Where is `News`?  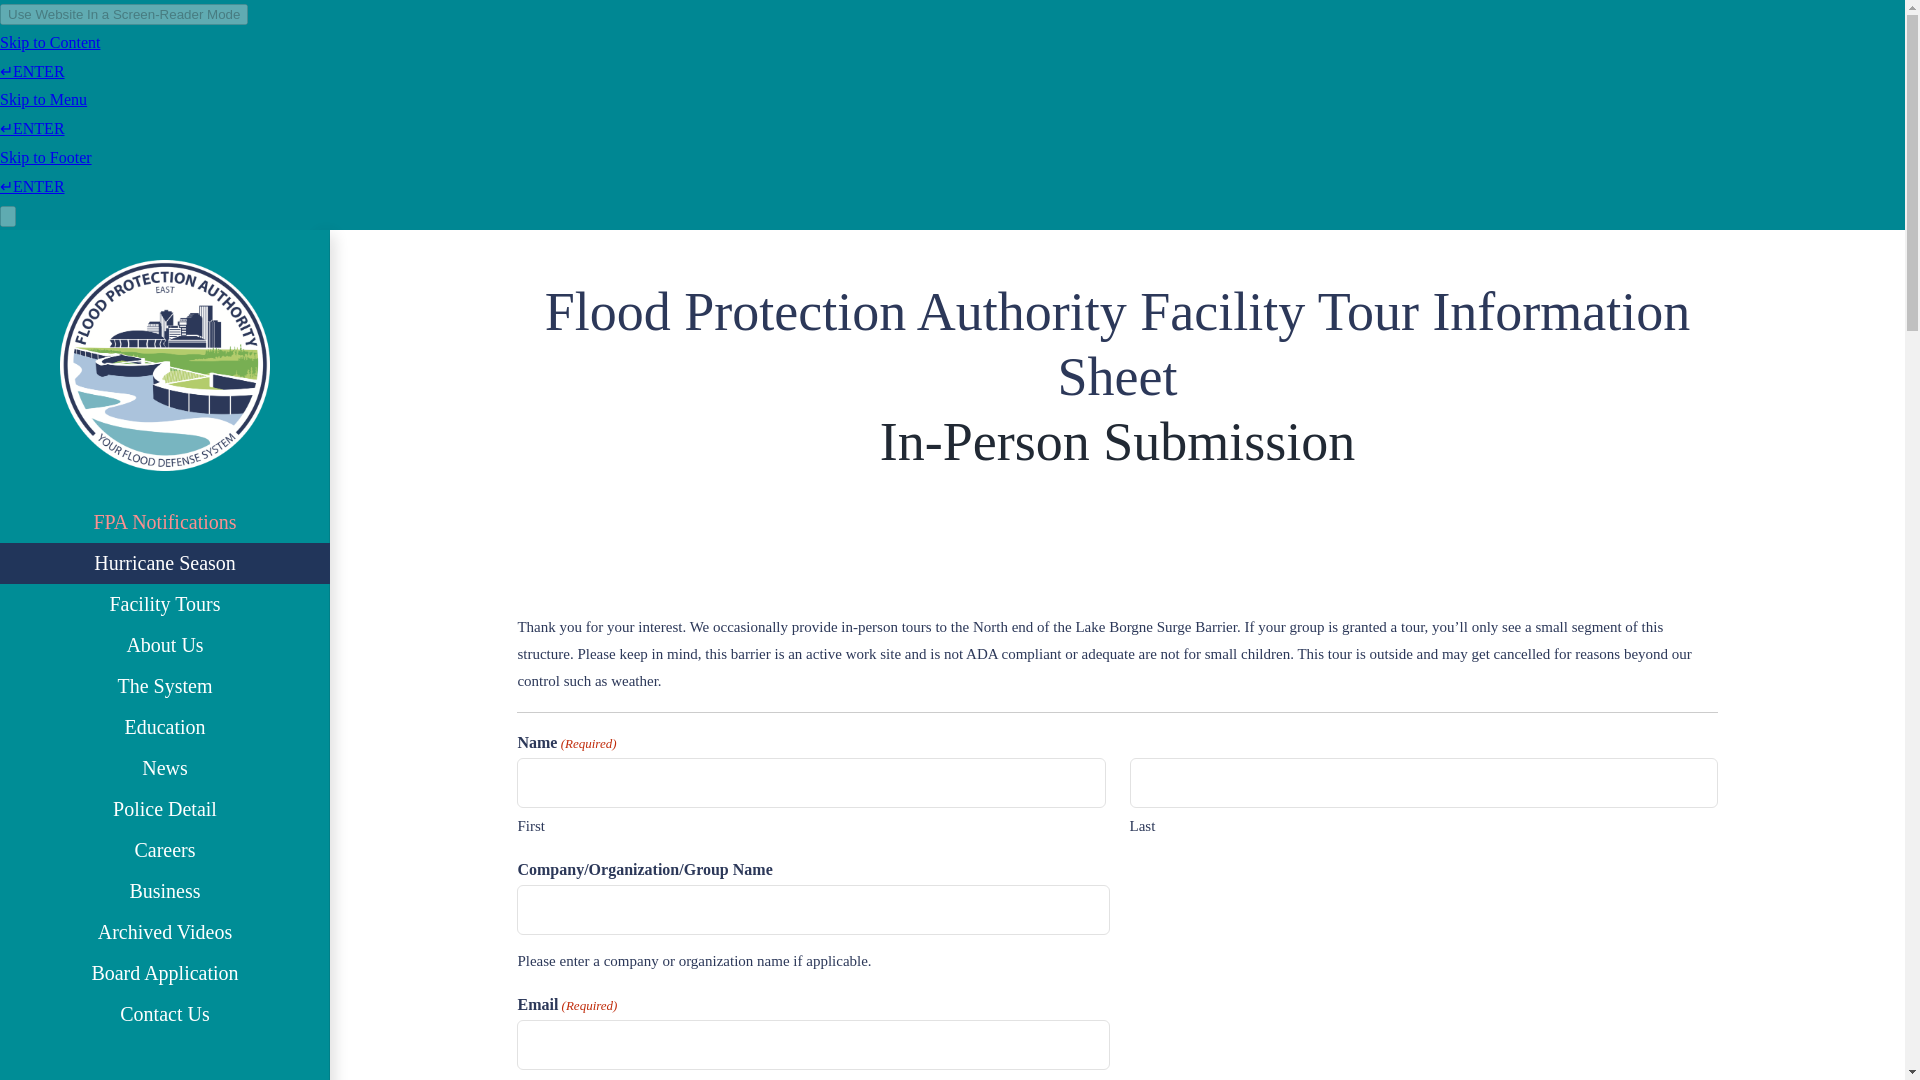
News is located at coordinates (165, 768).